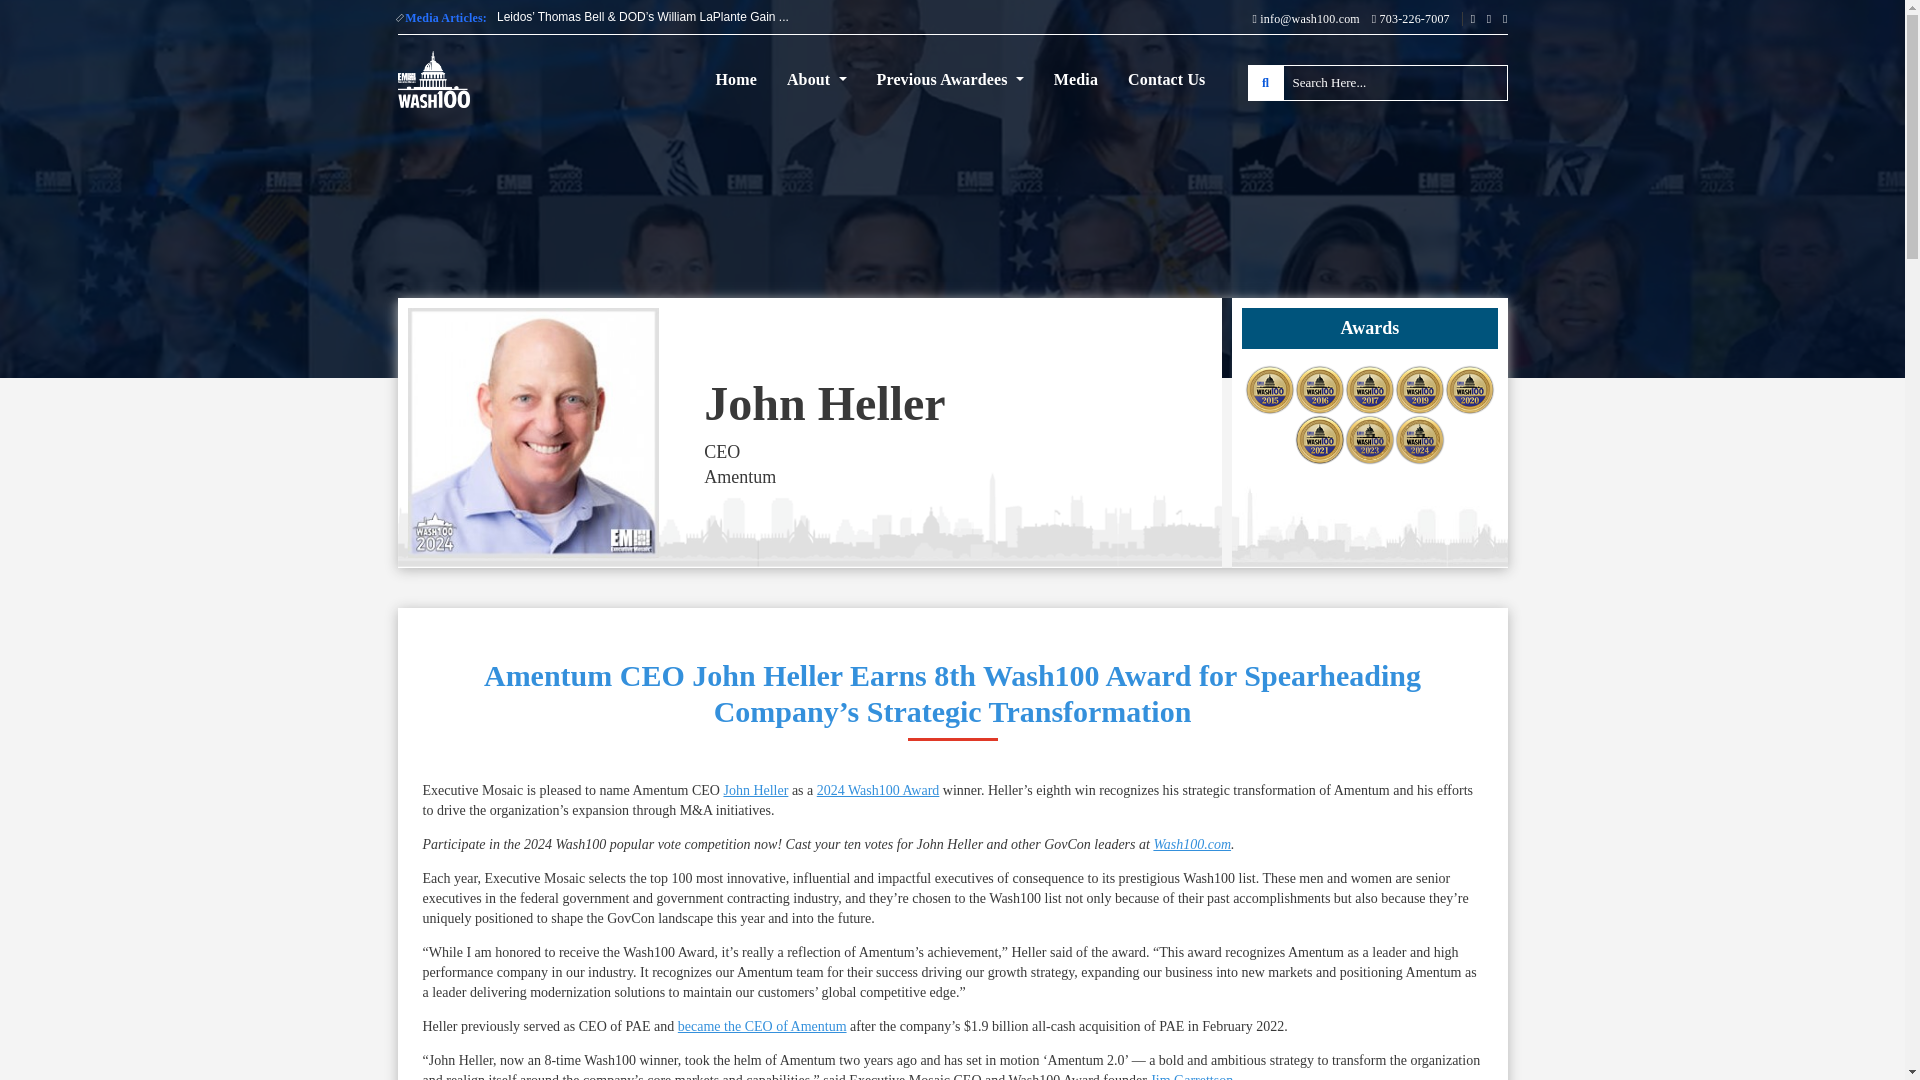  I want to click on Wash100 2021 Winner, so click(1320, 440).